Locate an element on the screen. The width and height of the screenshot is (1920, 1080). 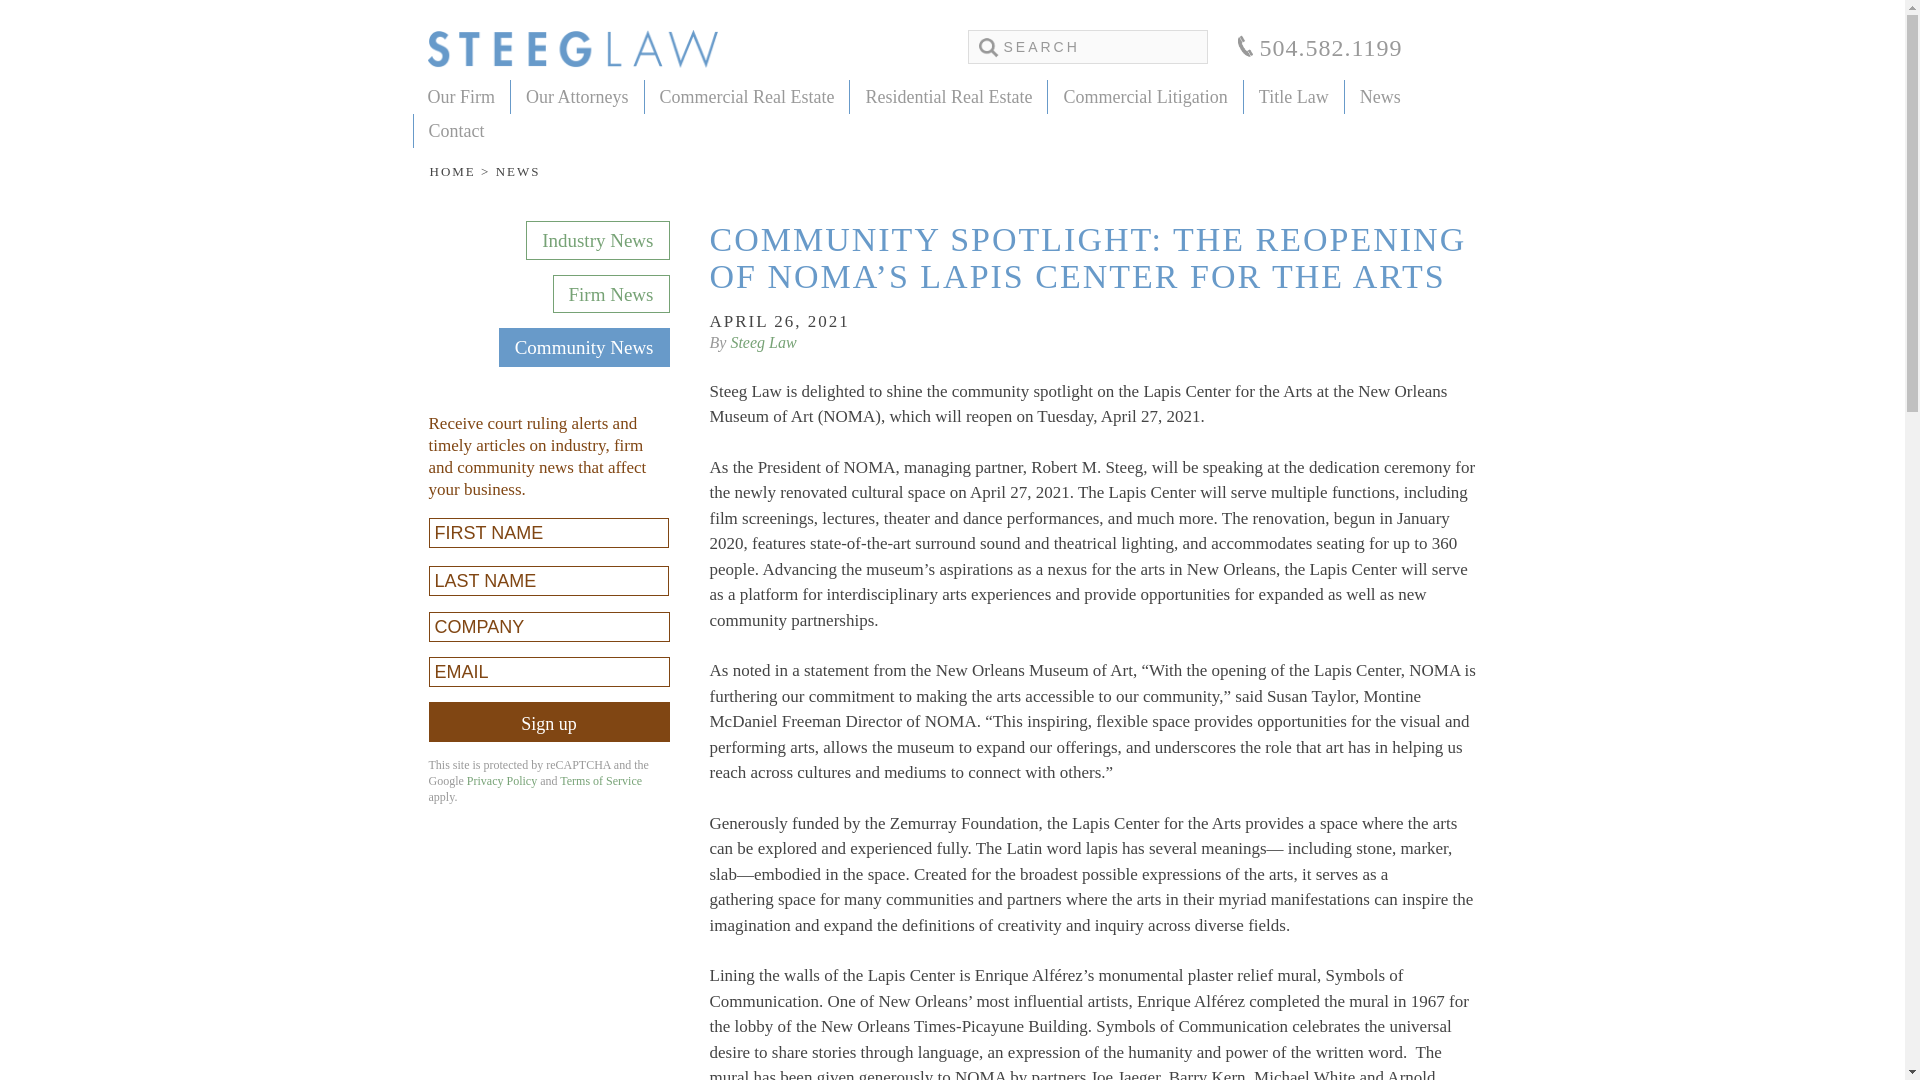
Our Attorneys is located at coordinates (578, 96).